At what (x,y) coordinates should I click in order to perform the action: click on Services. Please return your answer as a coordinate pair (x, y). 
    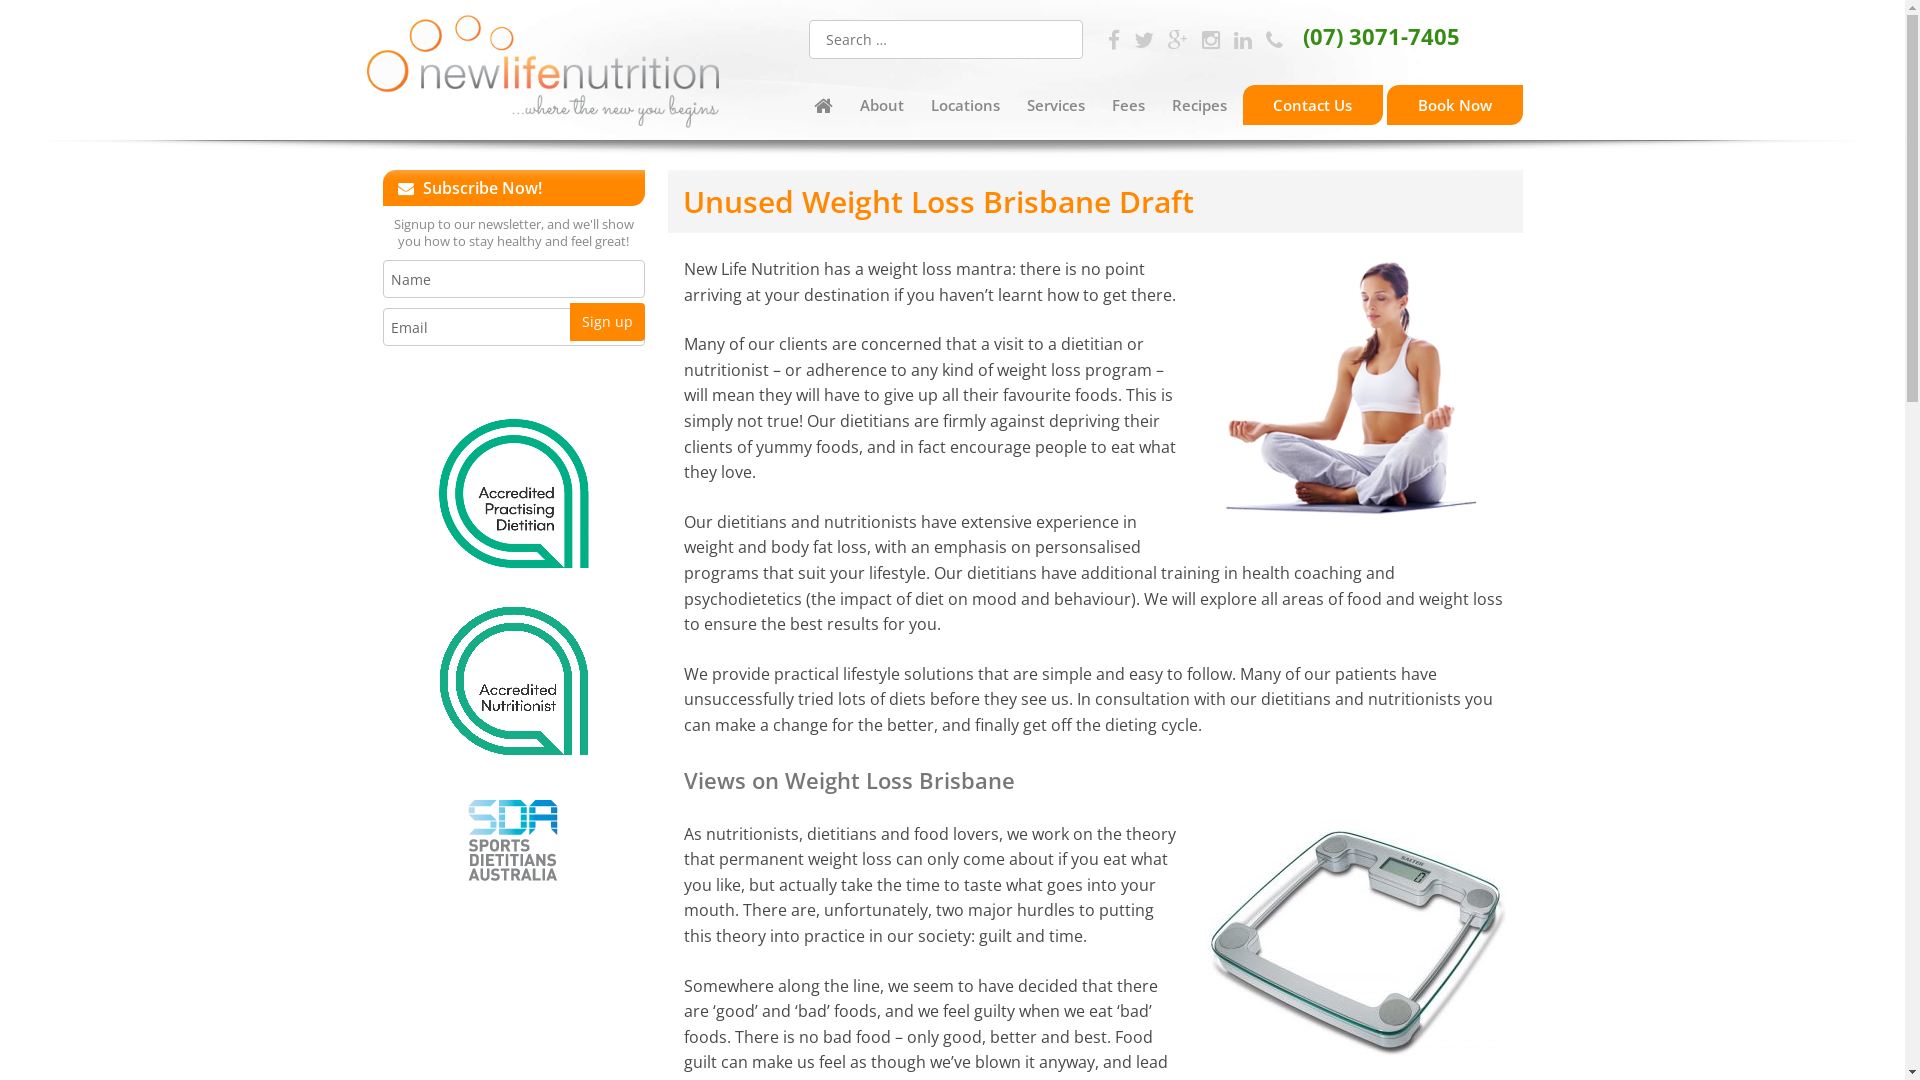
    Looking at the image, I should click on (1056, 105).